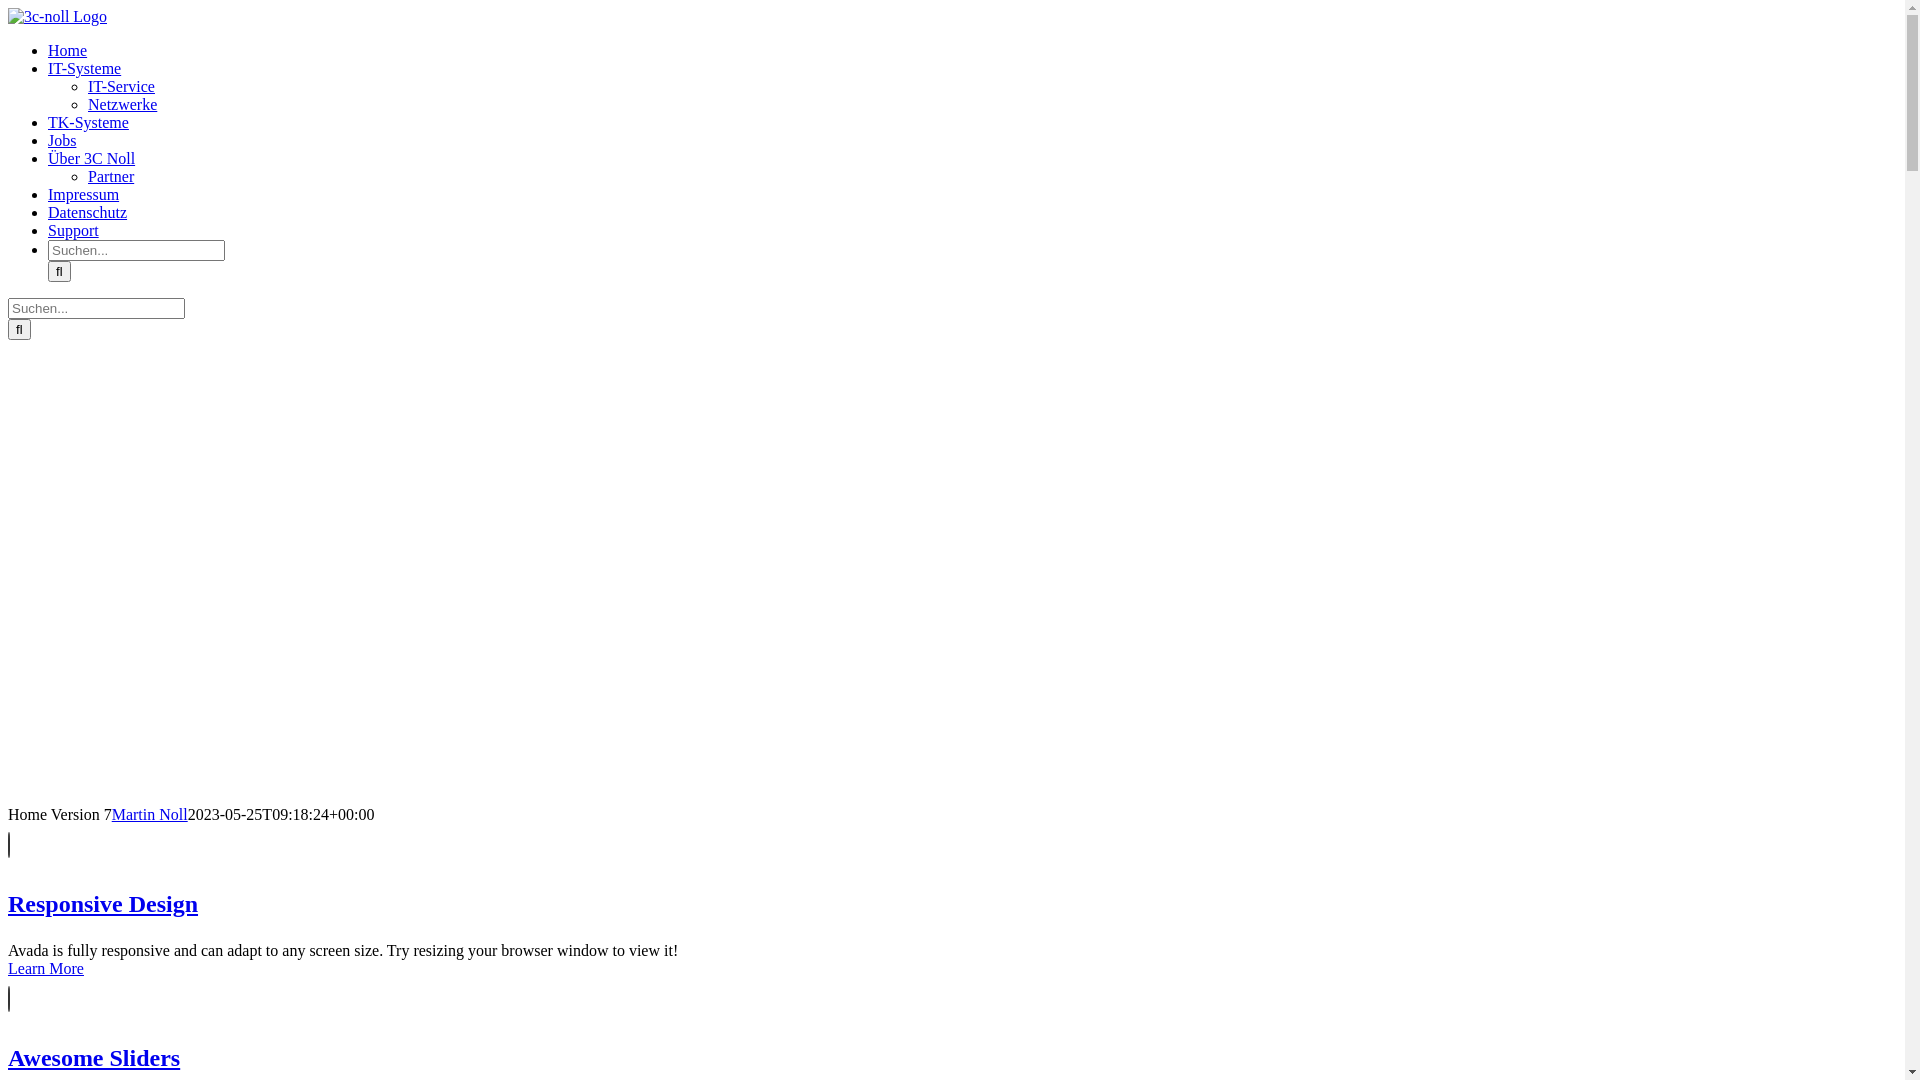 This screenshot has height=1080, width=1920. I want to click on Responsive Design, so click(558, 873).